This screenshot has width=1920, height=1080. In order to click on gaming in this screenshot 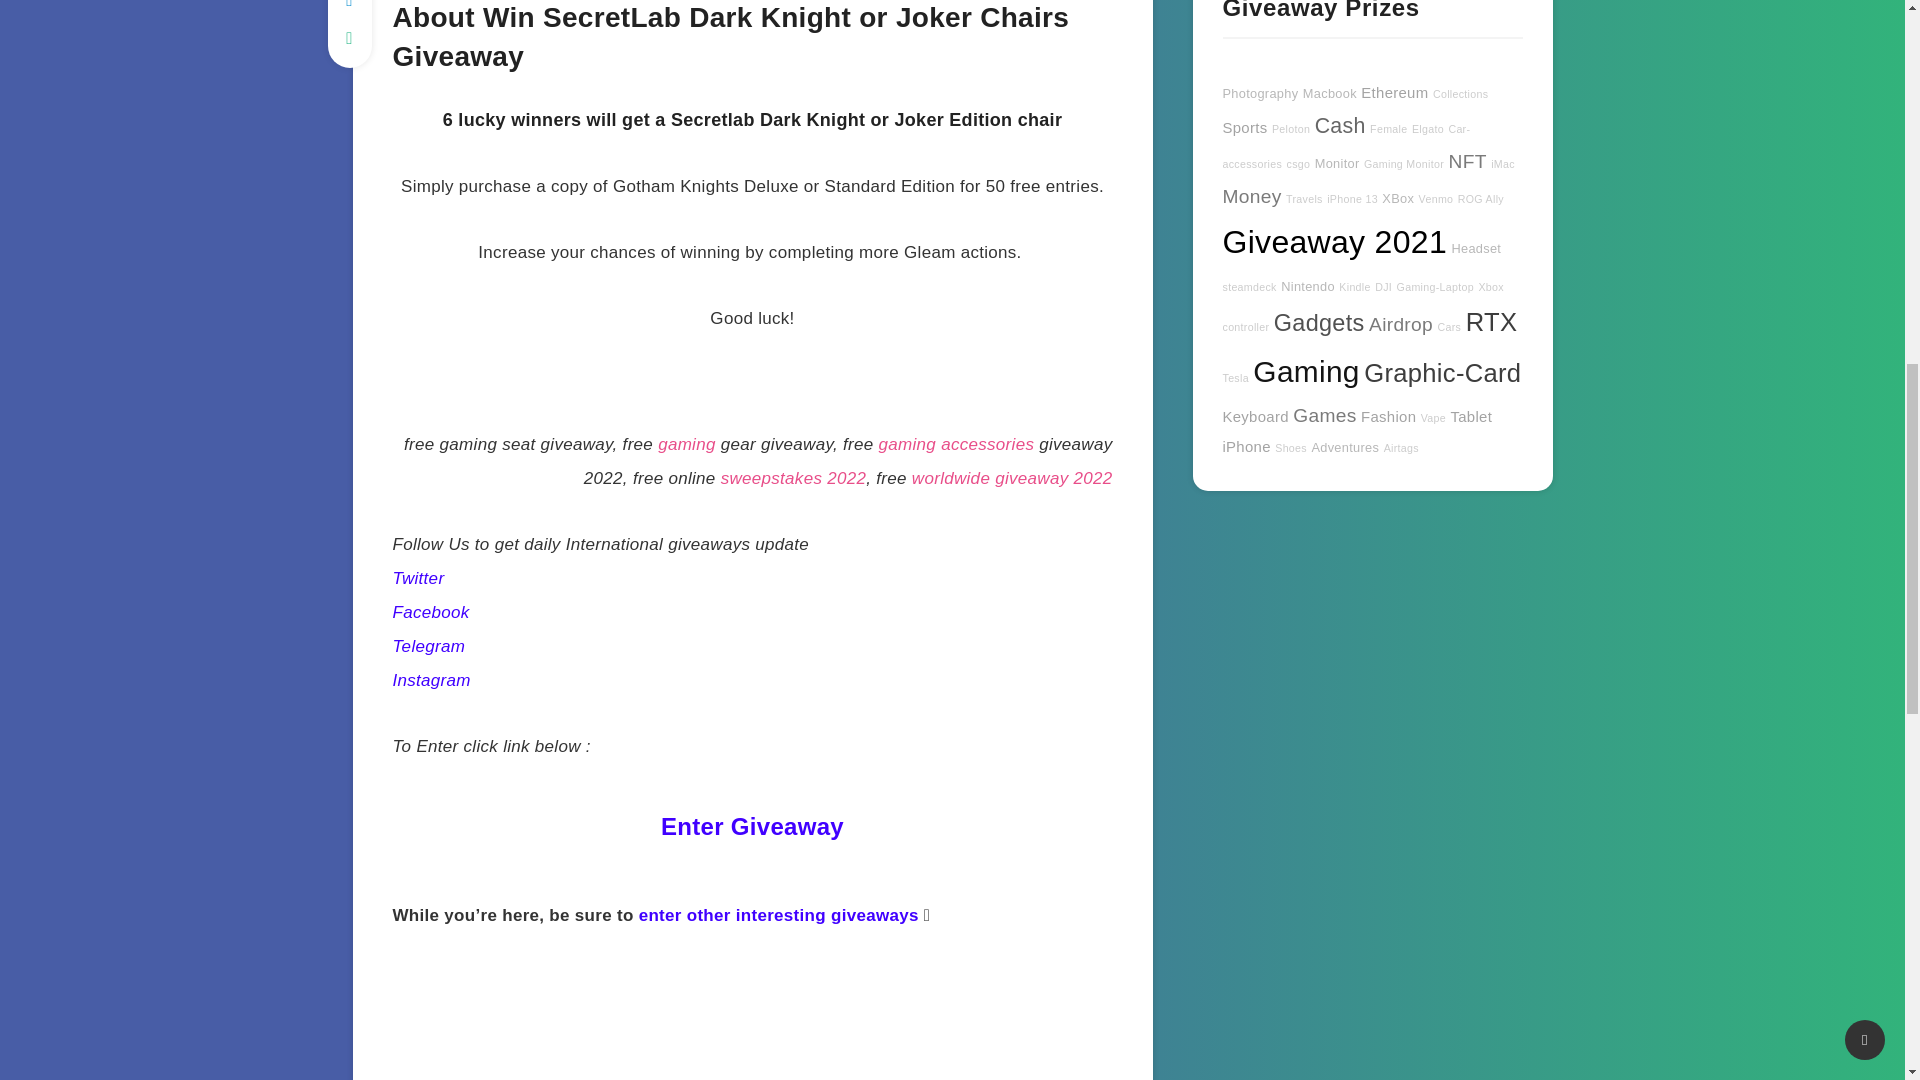, I will do `click(690, 444)`.